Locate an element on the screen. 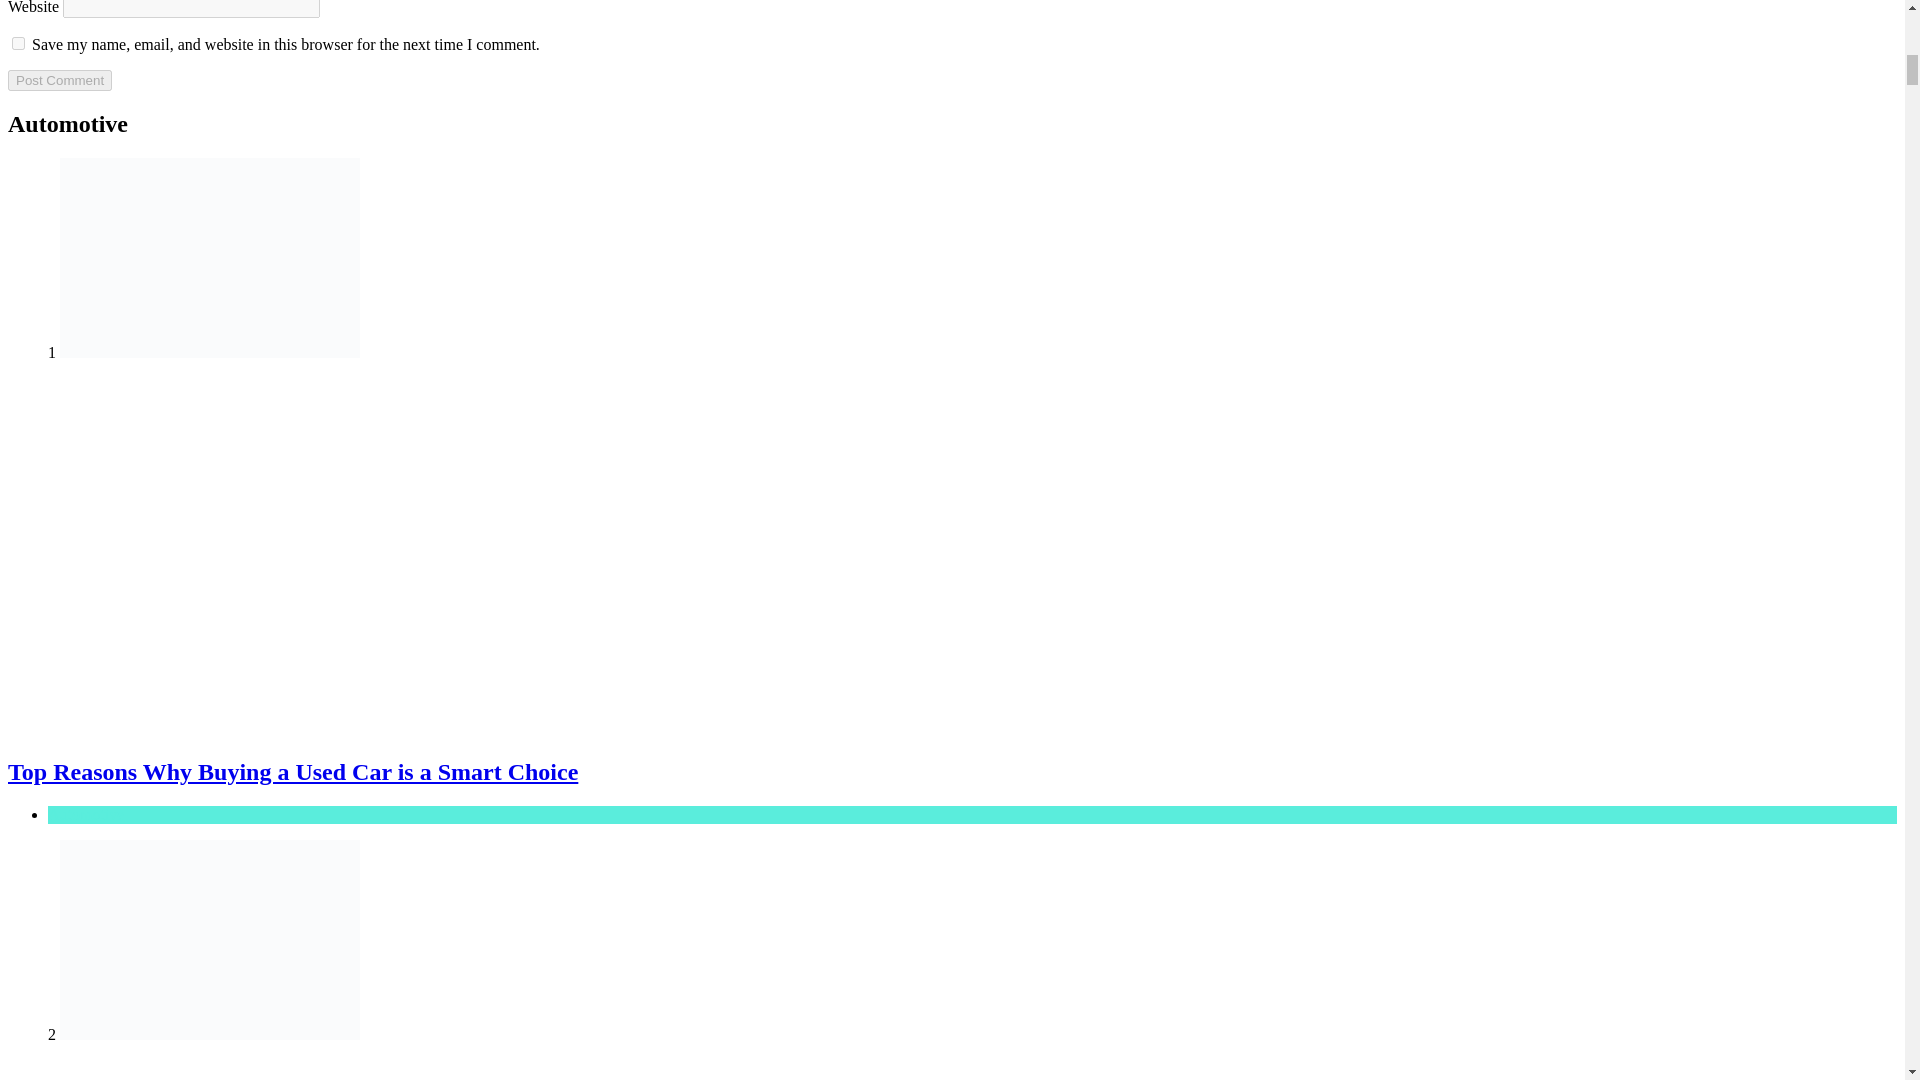 Image resolution: width=1920 pixels, height=1080 pixels. yes is located at coordinates (18, 42).